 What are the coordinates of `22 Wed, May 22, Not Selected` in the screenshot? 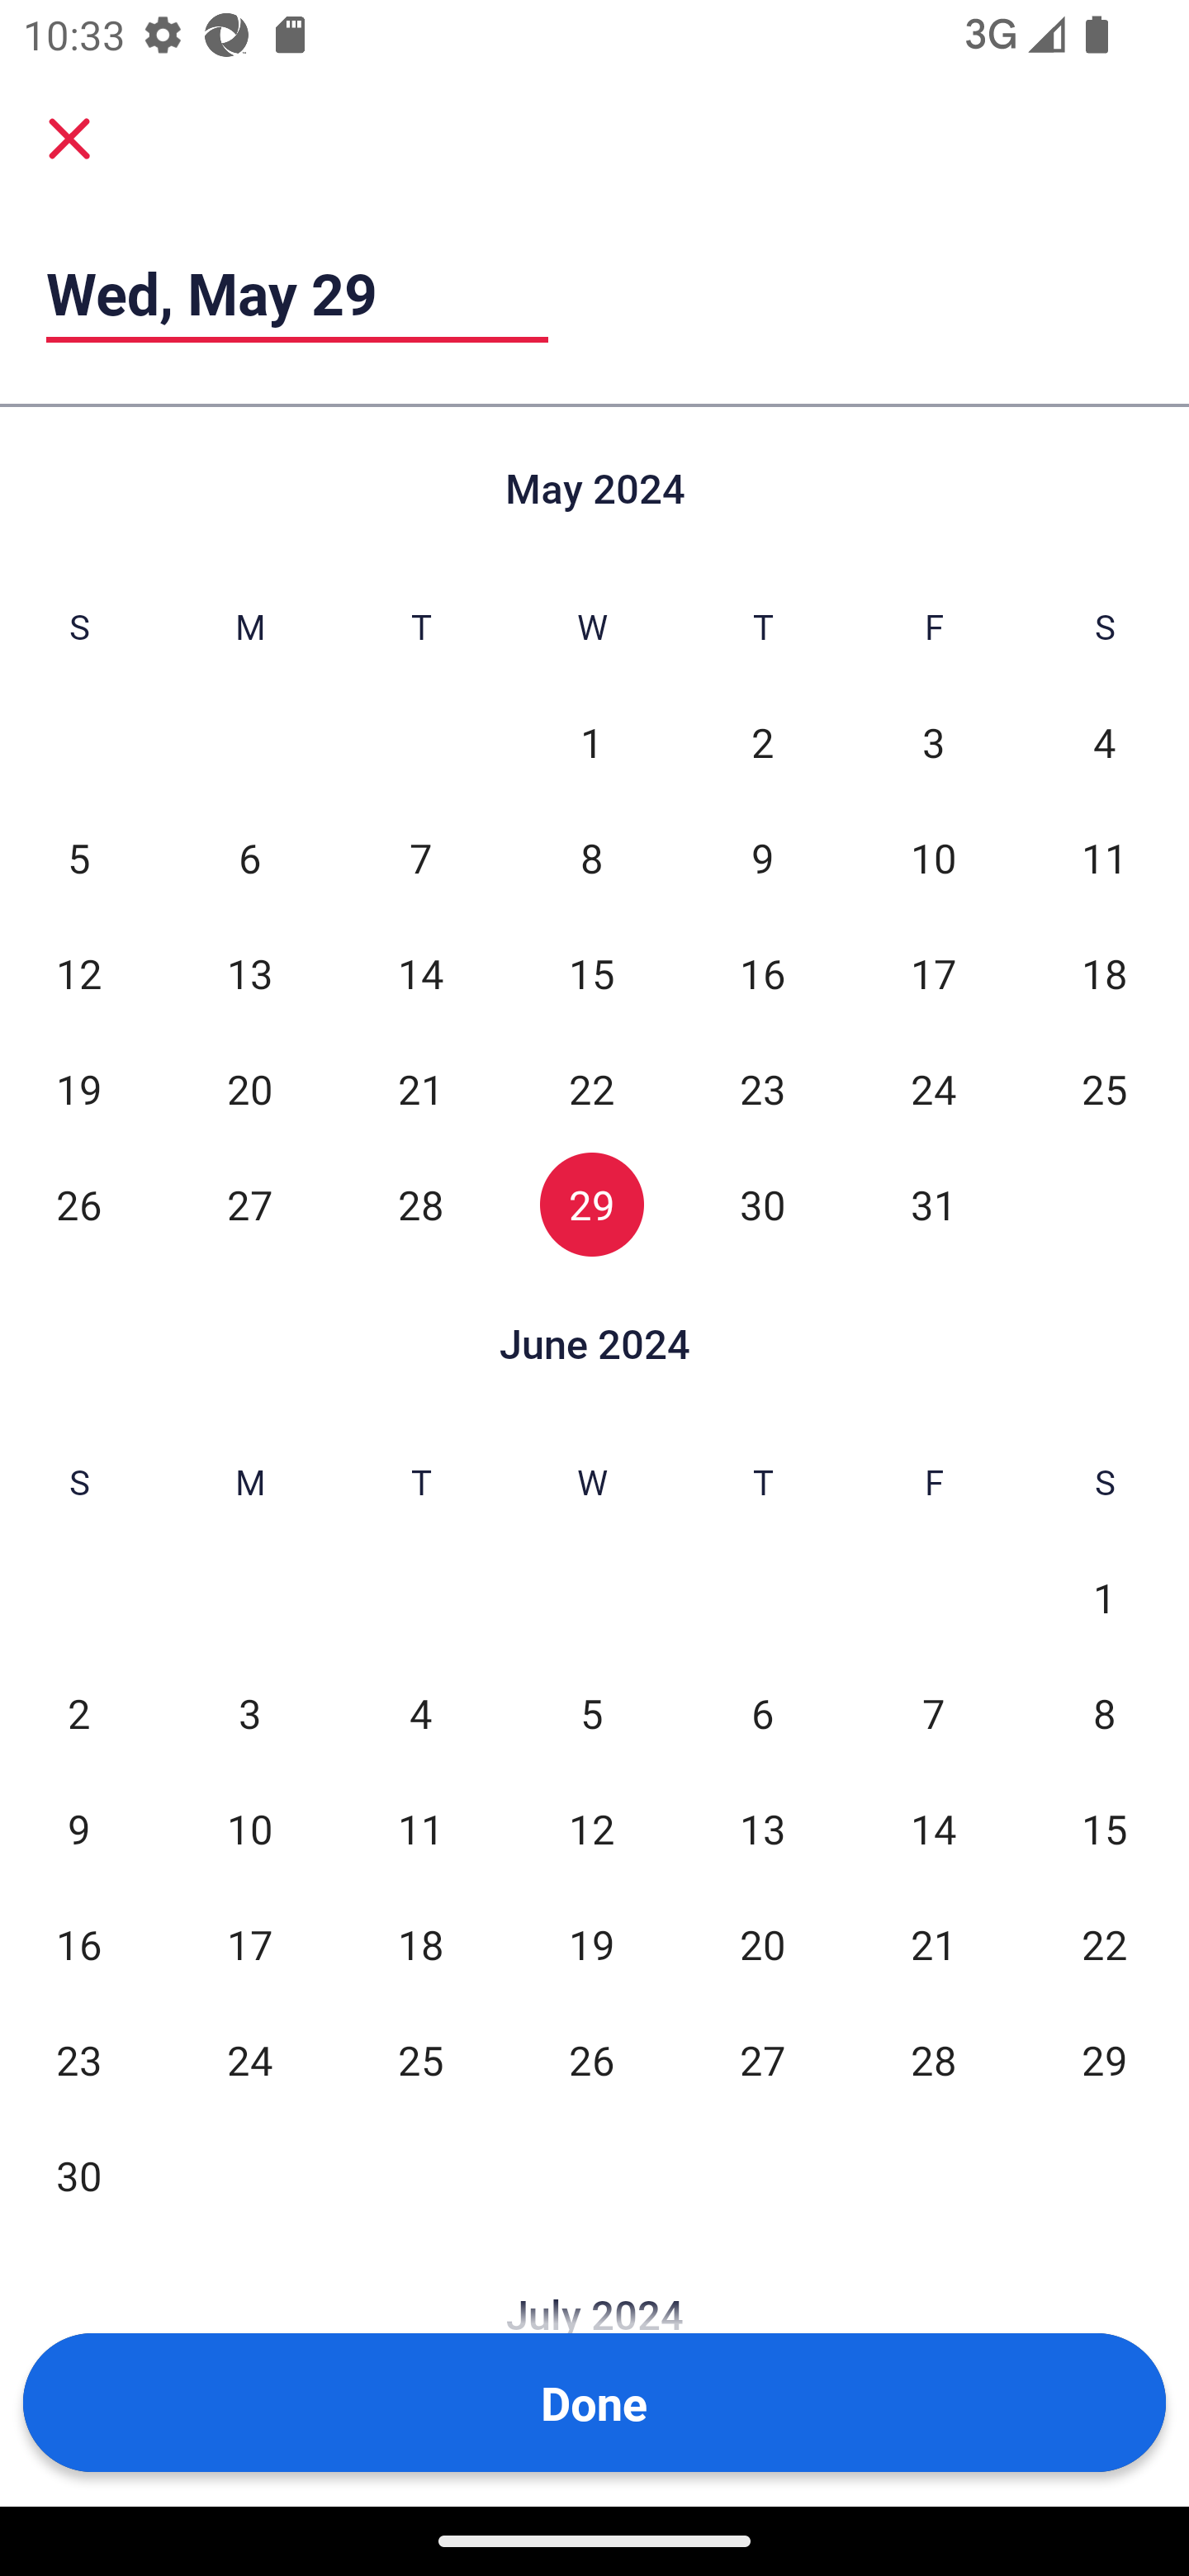 It's located at (591, 1088).